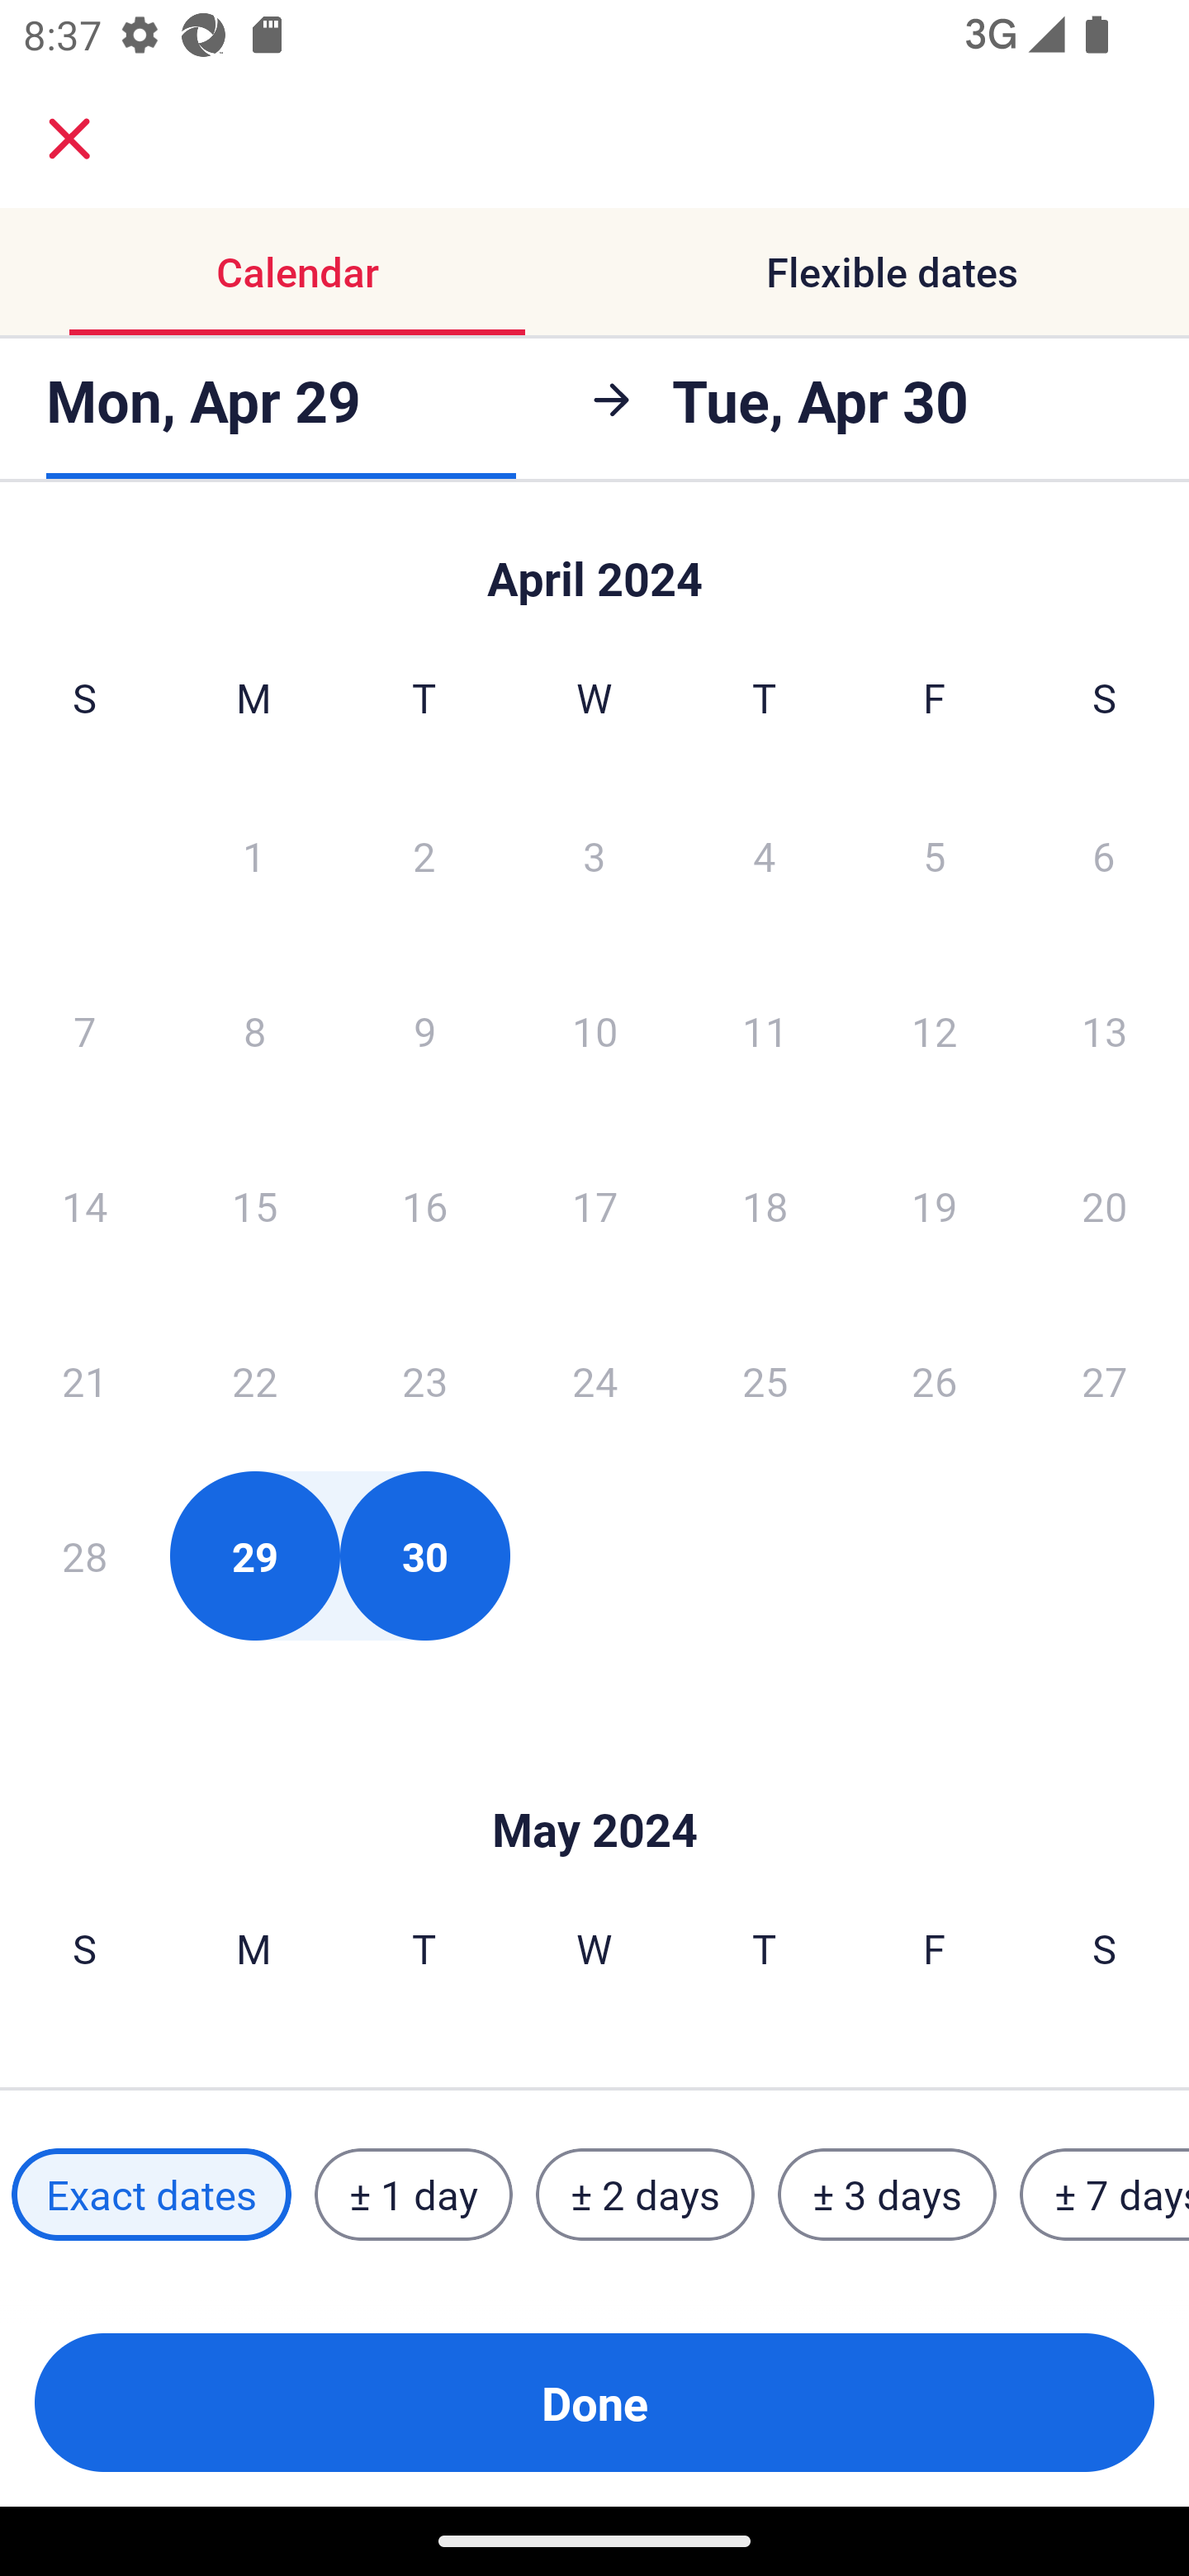 Image resolution: width=1189 pixels, height=2576 pixels. What do you see at coordinates (424, 1205) in the screenshot?
I see `16 Tuesday, April 16, 2024` at bounding box center [424, 1205].